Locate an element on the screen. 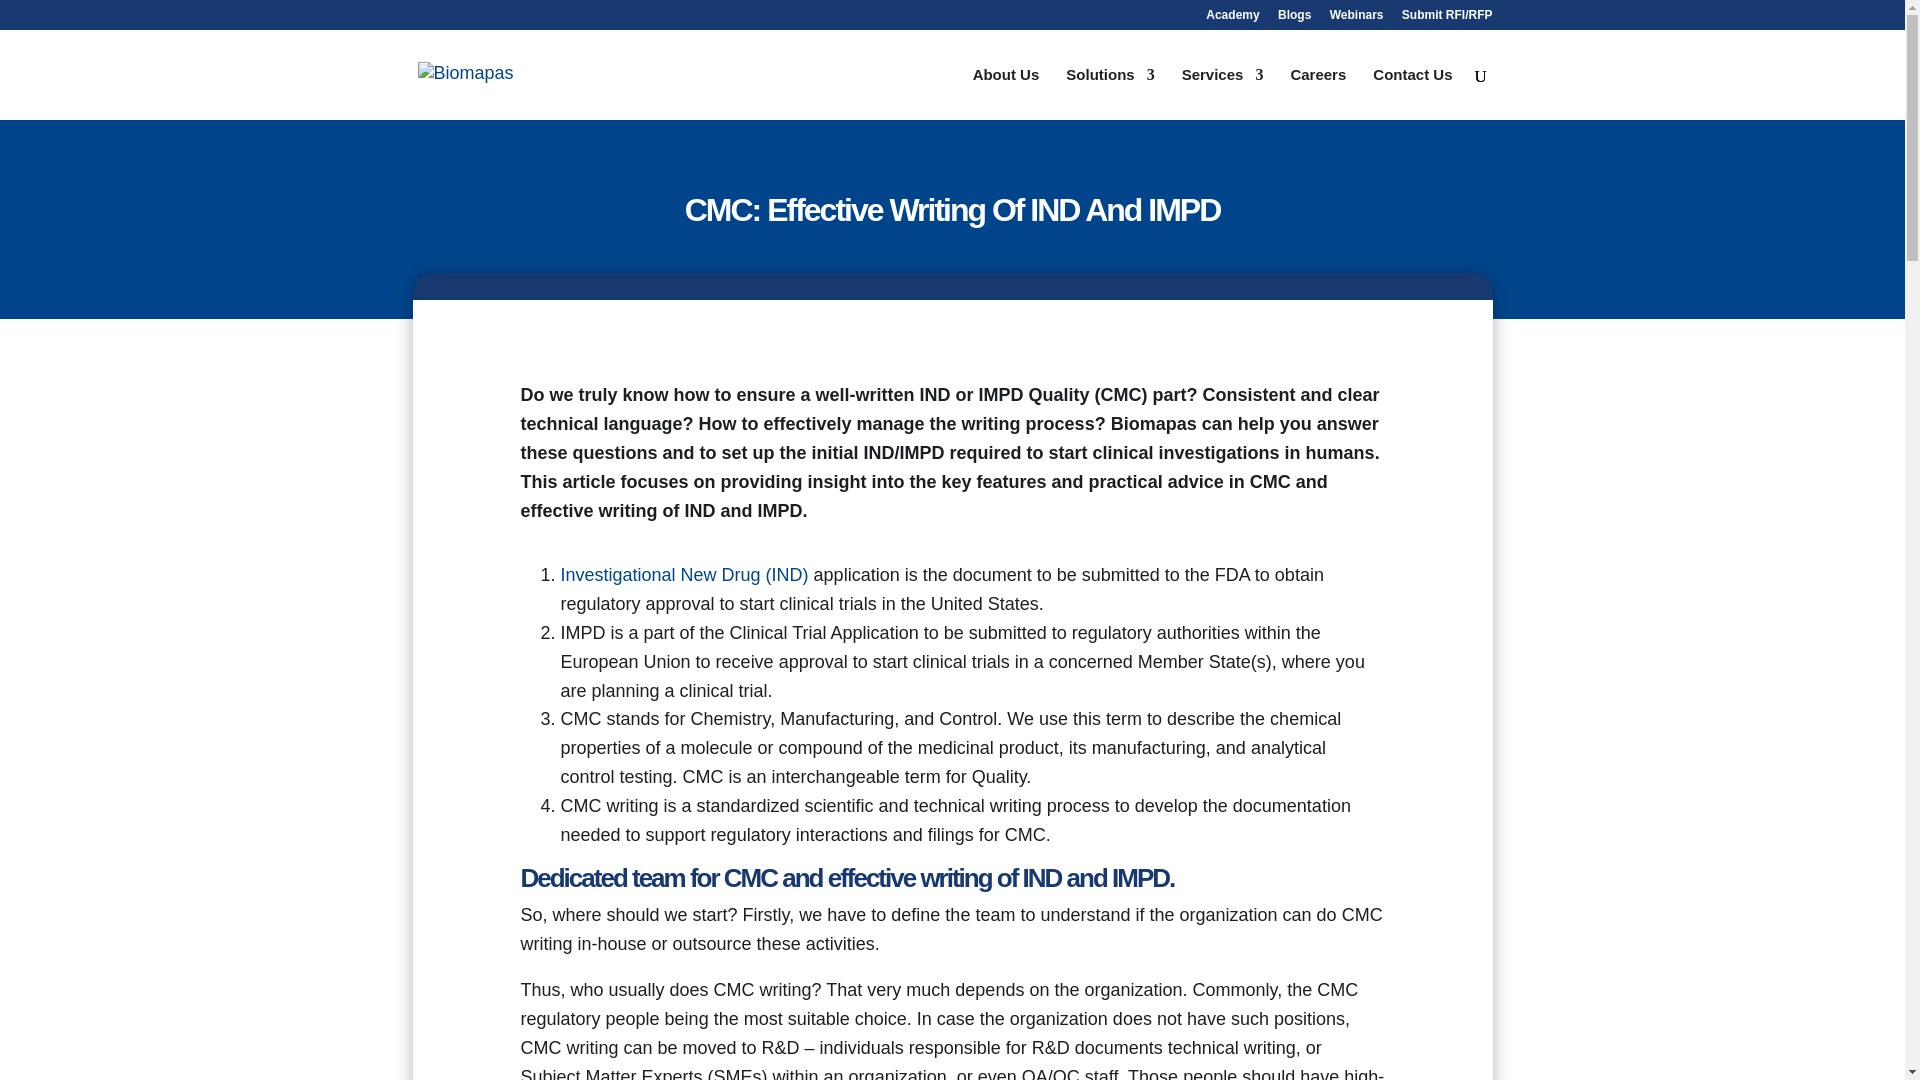 The width and height of the screenshot is (1920, 1080). Academy is located at coordinates (1232, 19).